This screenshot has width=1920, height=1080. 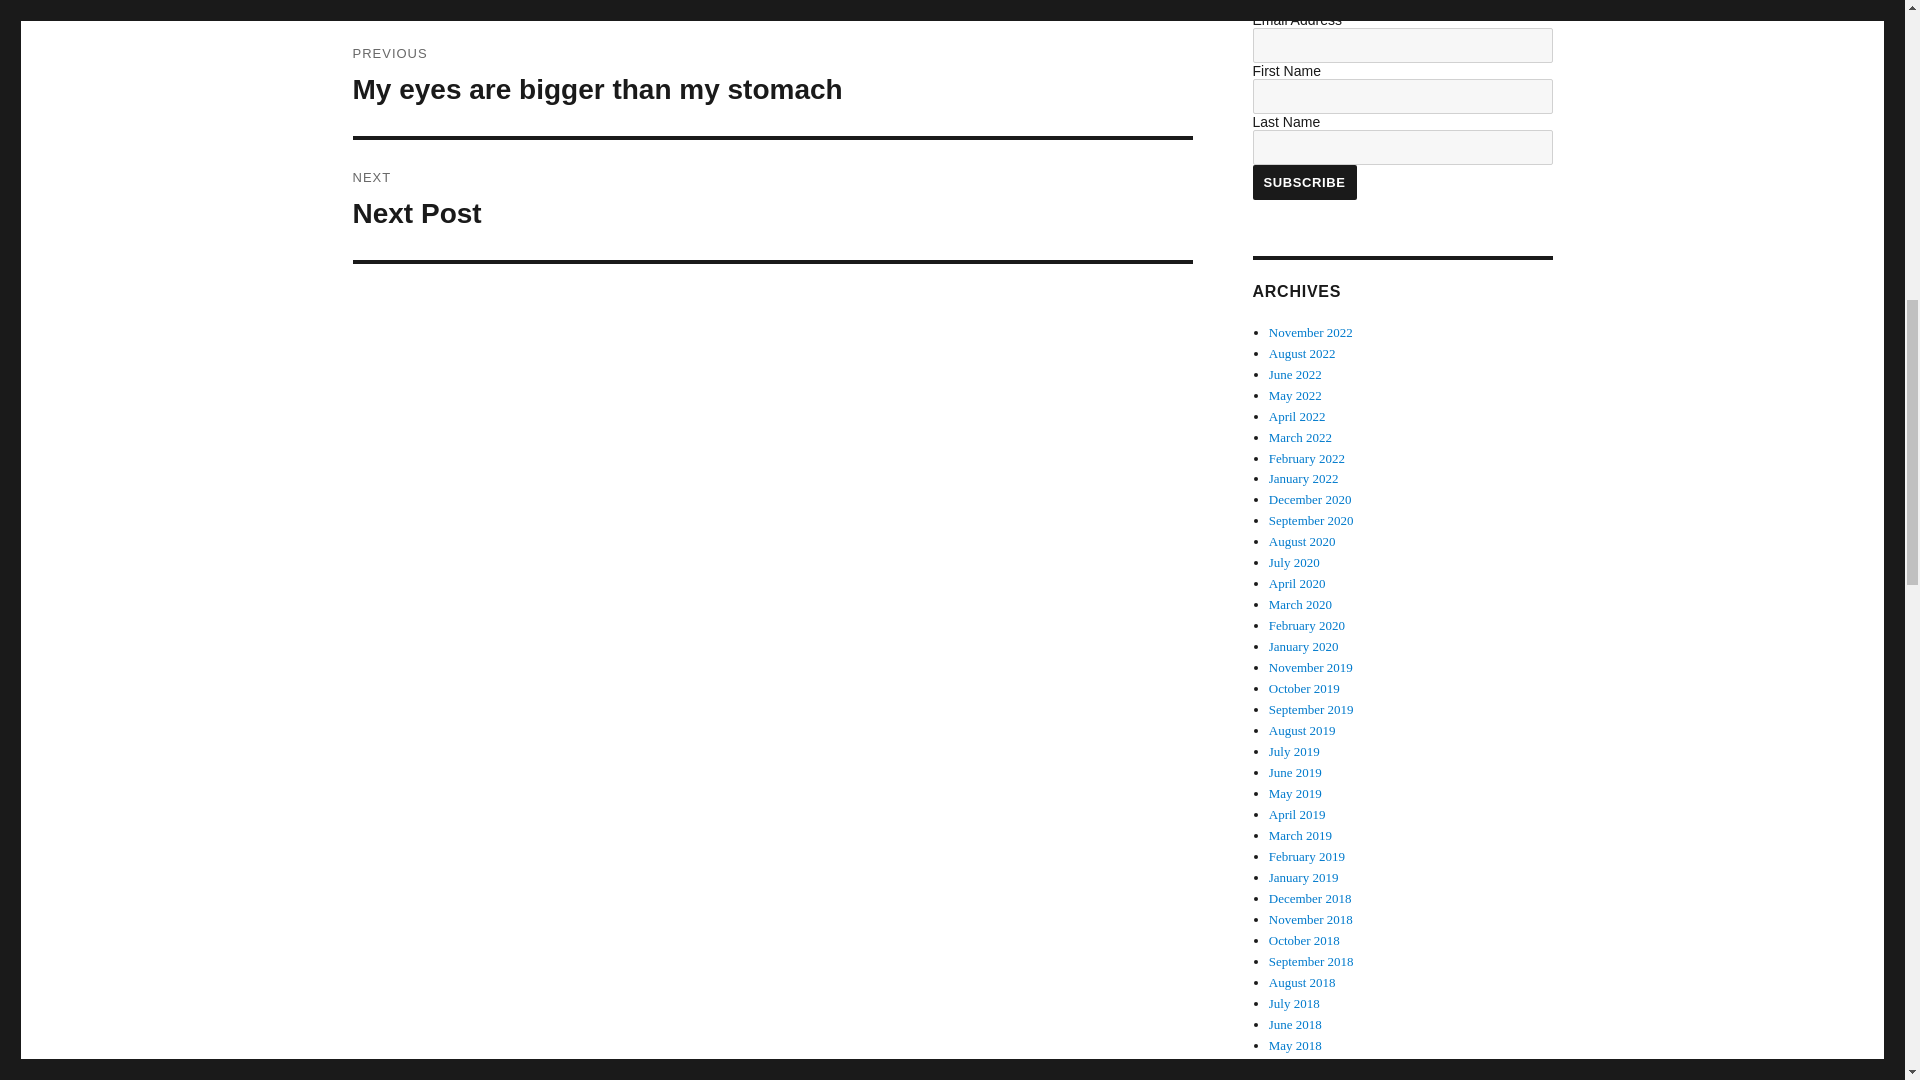 What do you see at coordinates (1302, 352) in the screenshot?
I see `November 2022` at bounding box center [1302, 352].